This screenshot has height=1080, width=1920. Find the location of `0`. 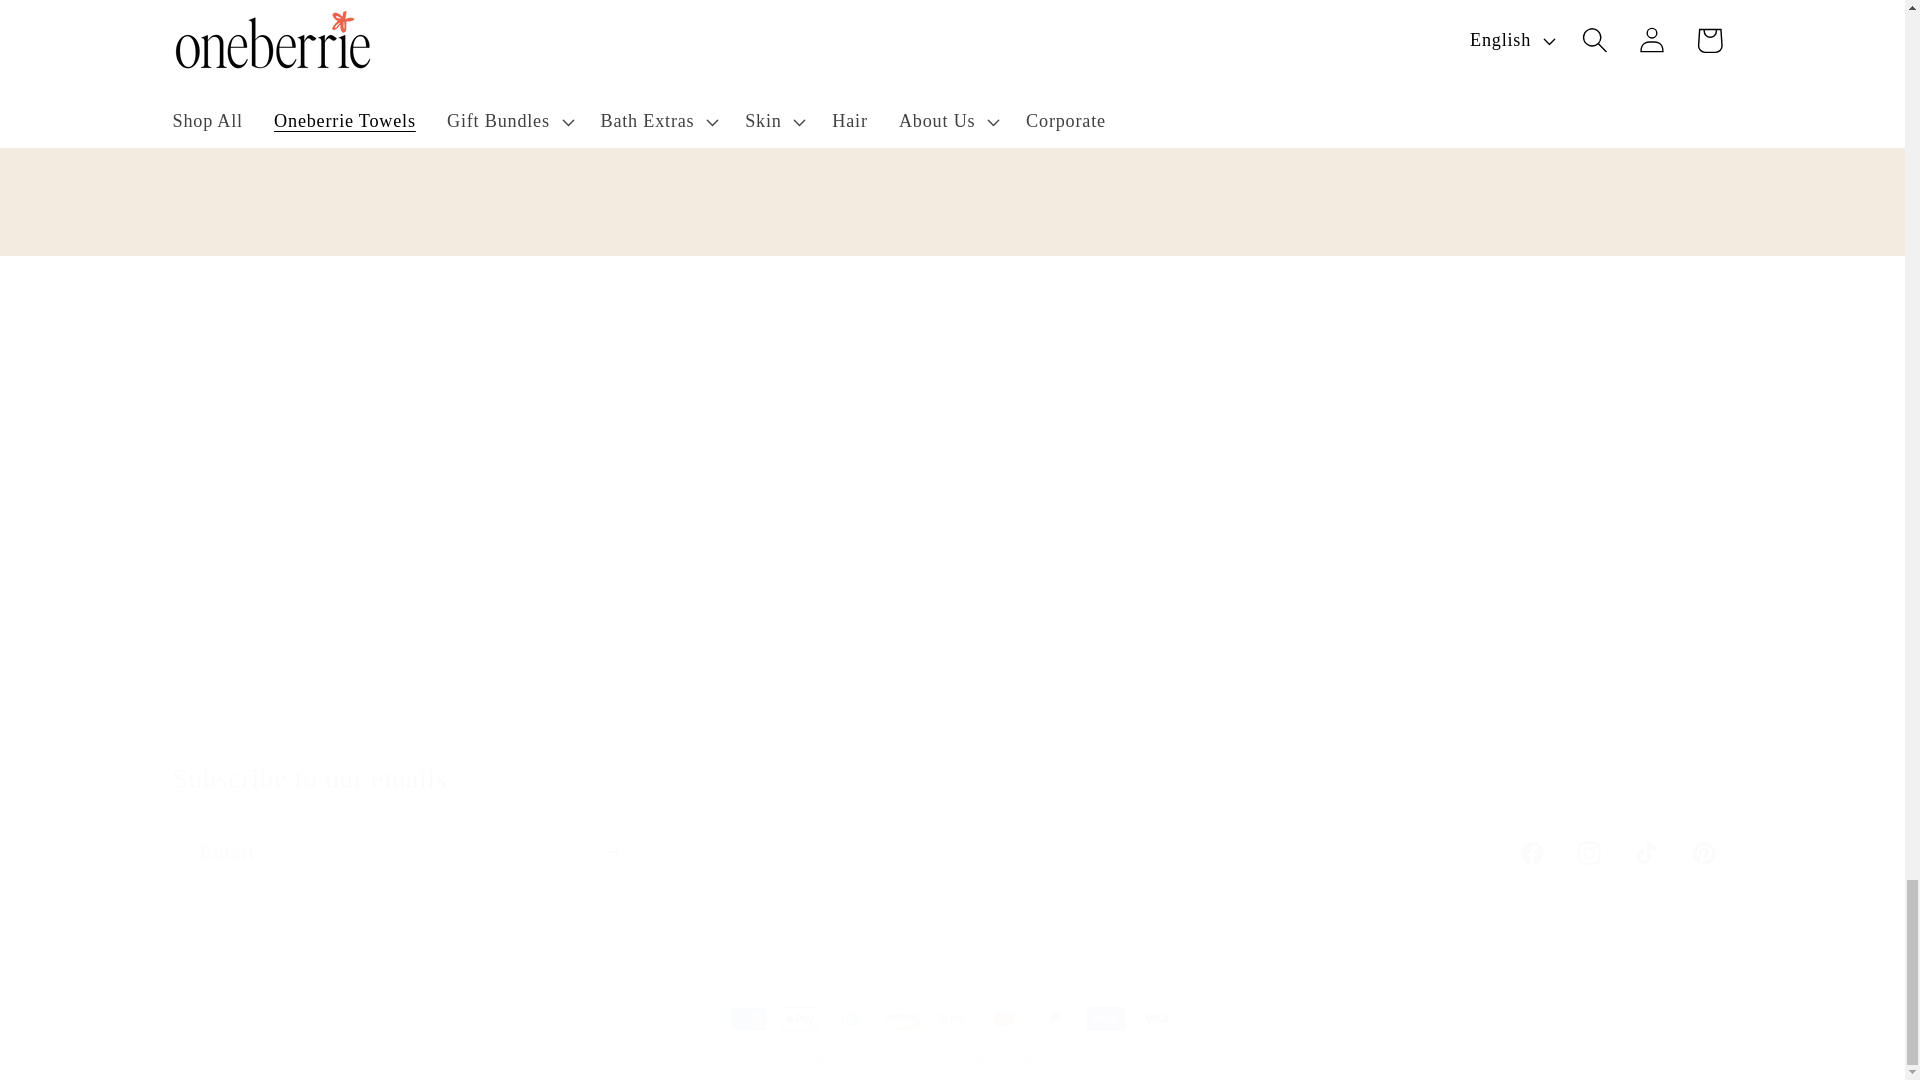

0 is located at coordinates (1473, 154).